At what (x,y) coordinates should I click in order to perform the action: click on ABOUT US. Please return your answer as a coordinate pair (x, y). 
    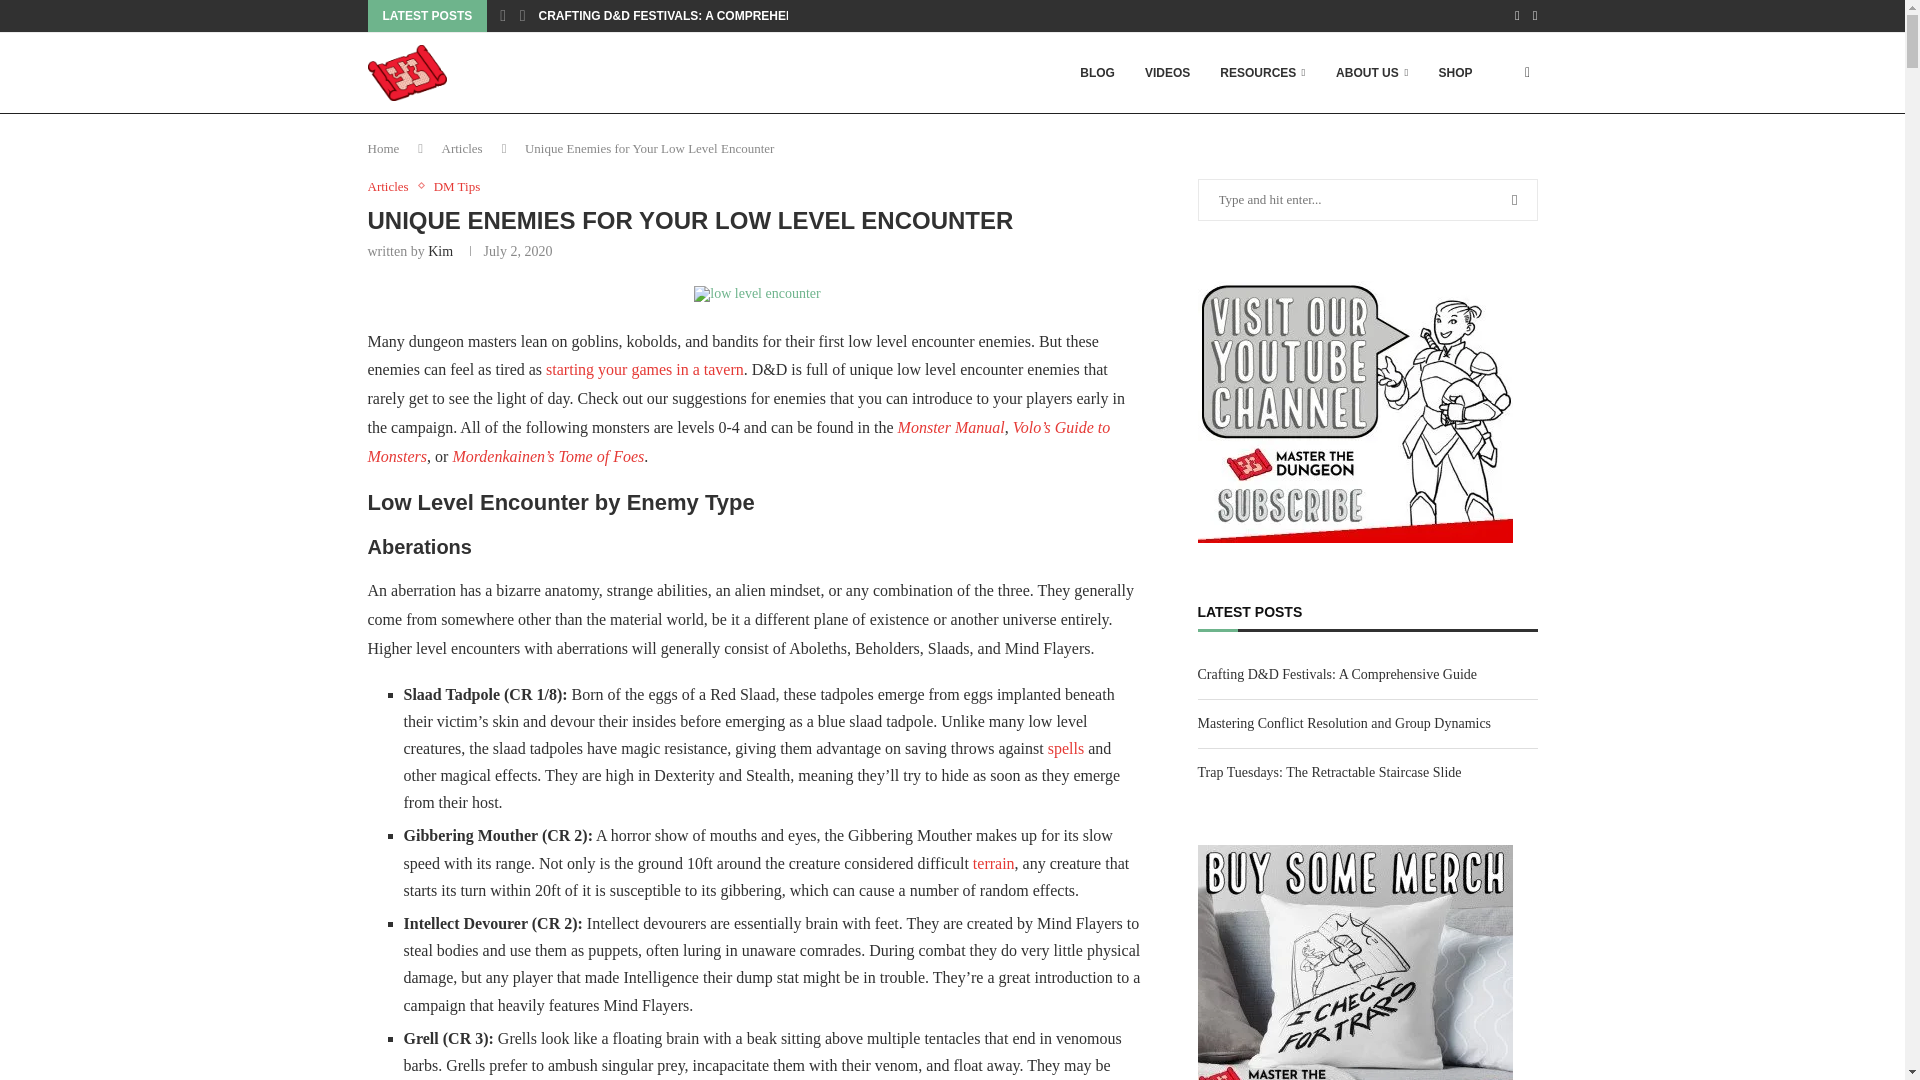
    Looking at the image, I should click on (1372, 73).